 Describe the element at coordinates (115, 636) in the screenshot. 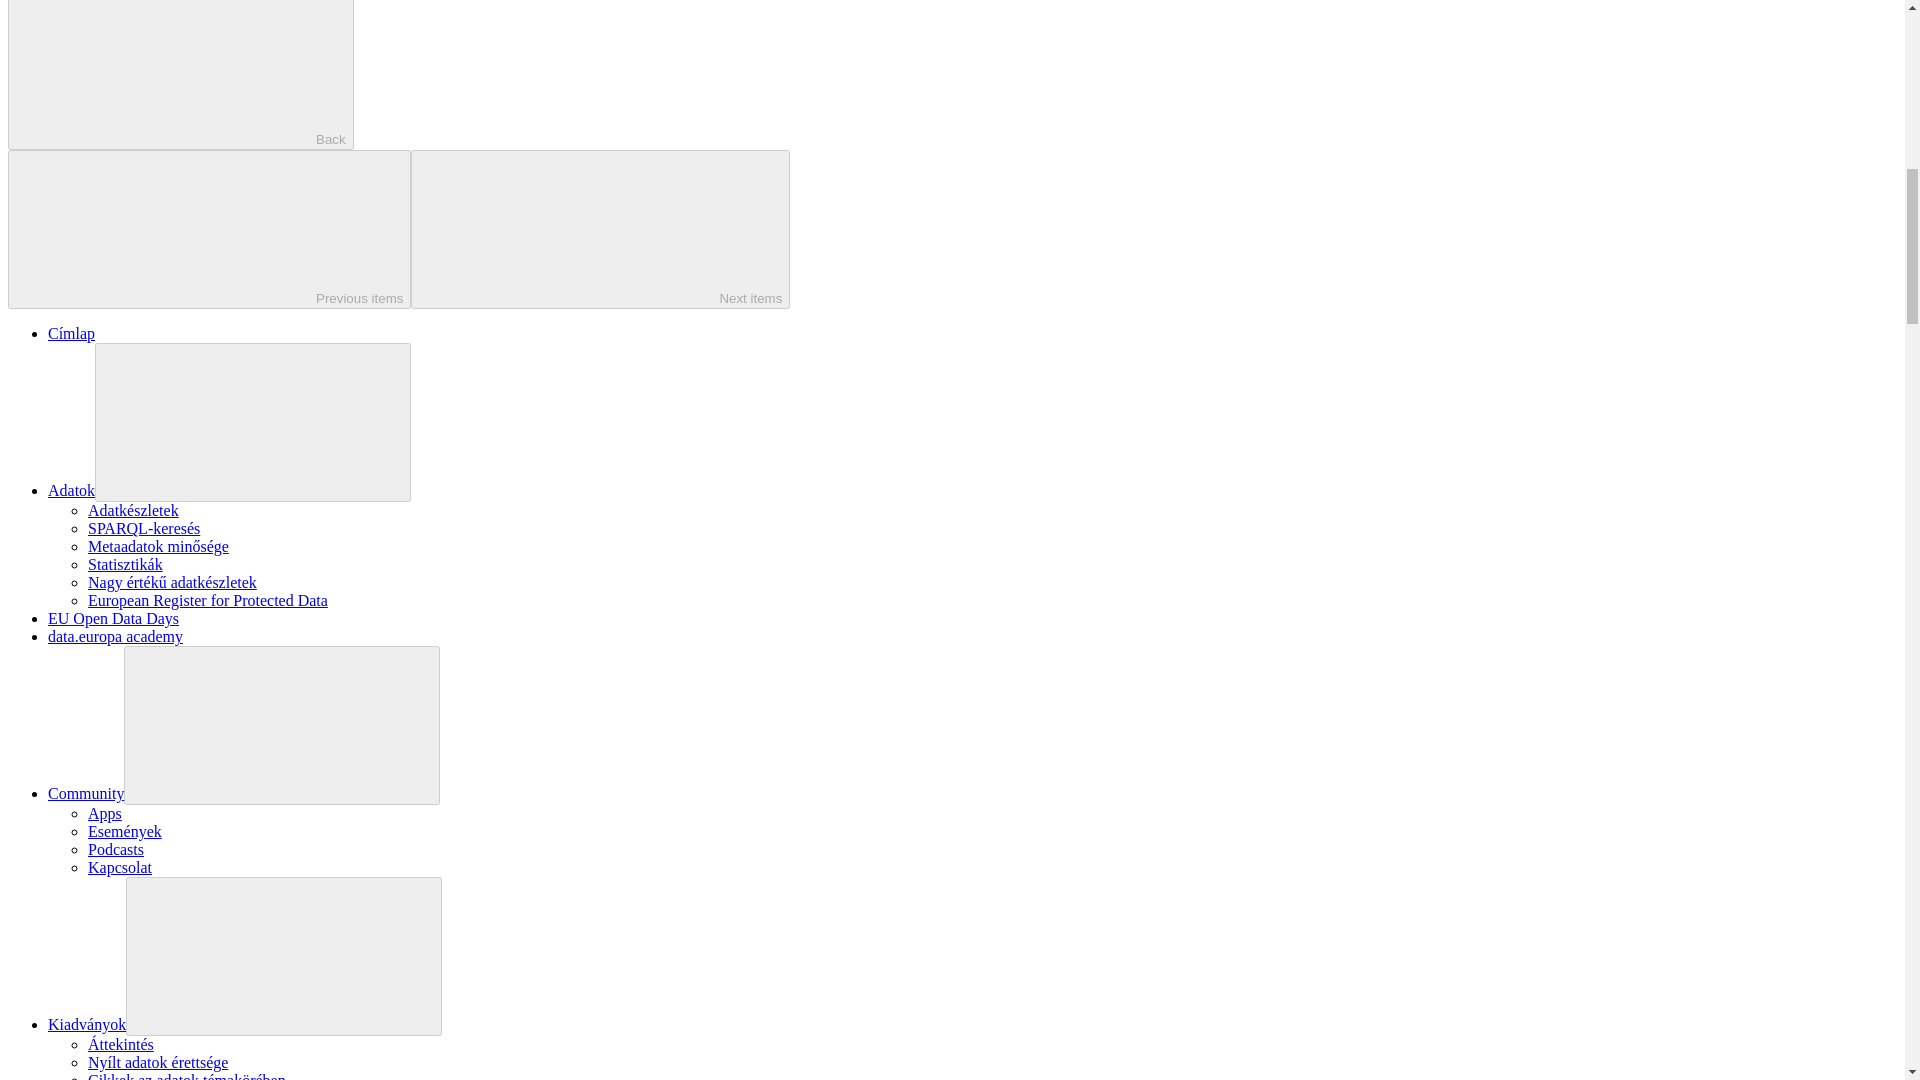

I see `data.europa academy` at that location.